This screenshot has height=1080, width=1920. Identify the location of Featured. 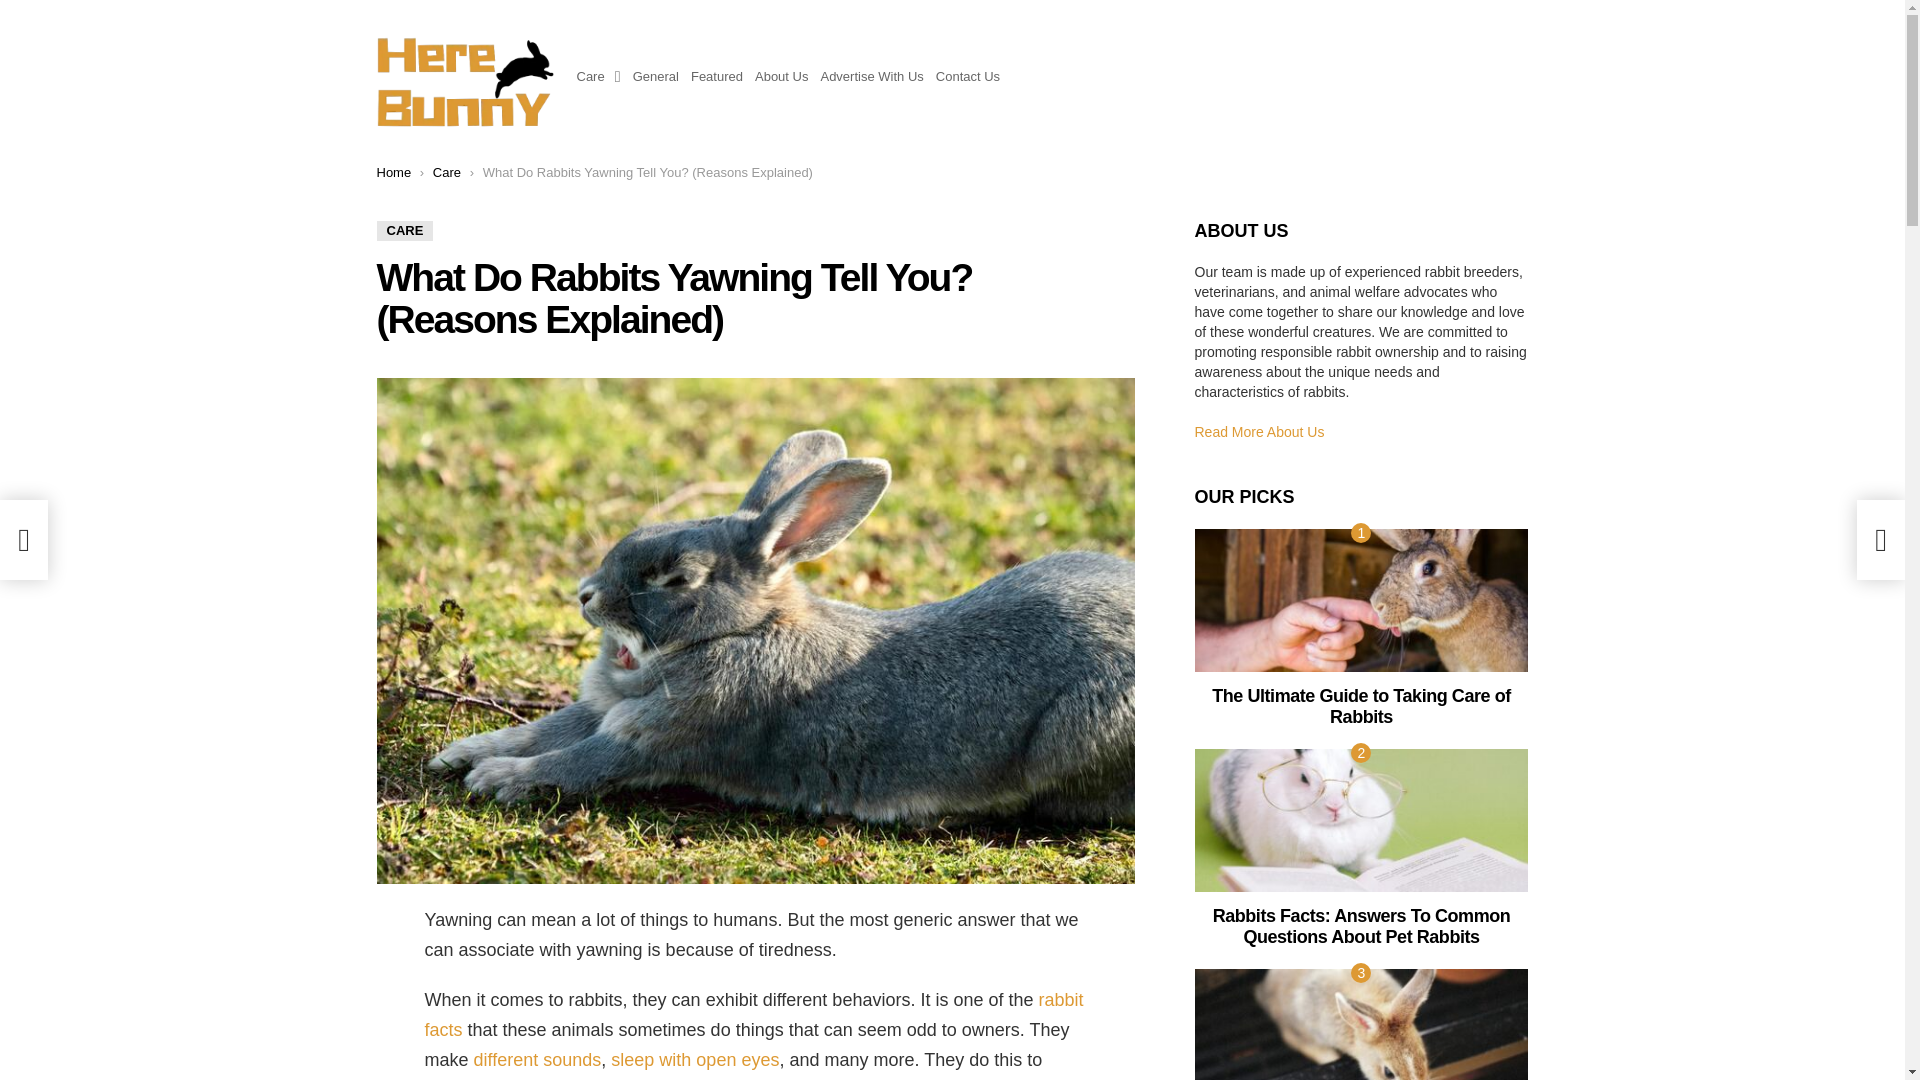
(717, 76).